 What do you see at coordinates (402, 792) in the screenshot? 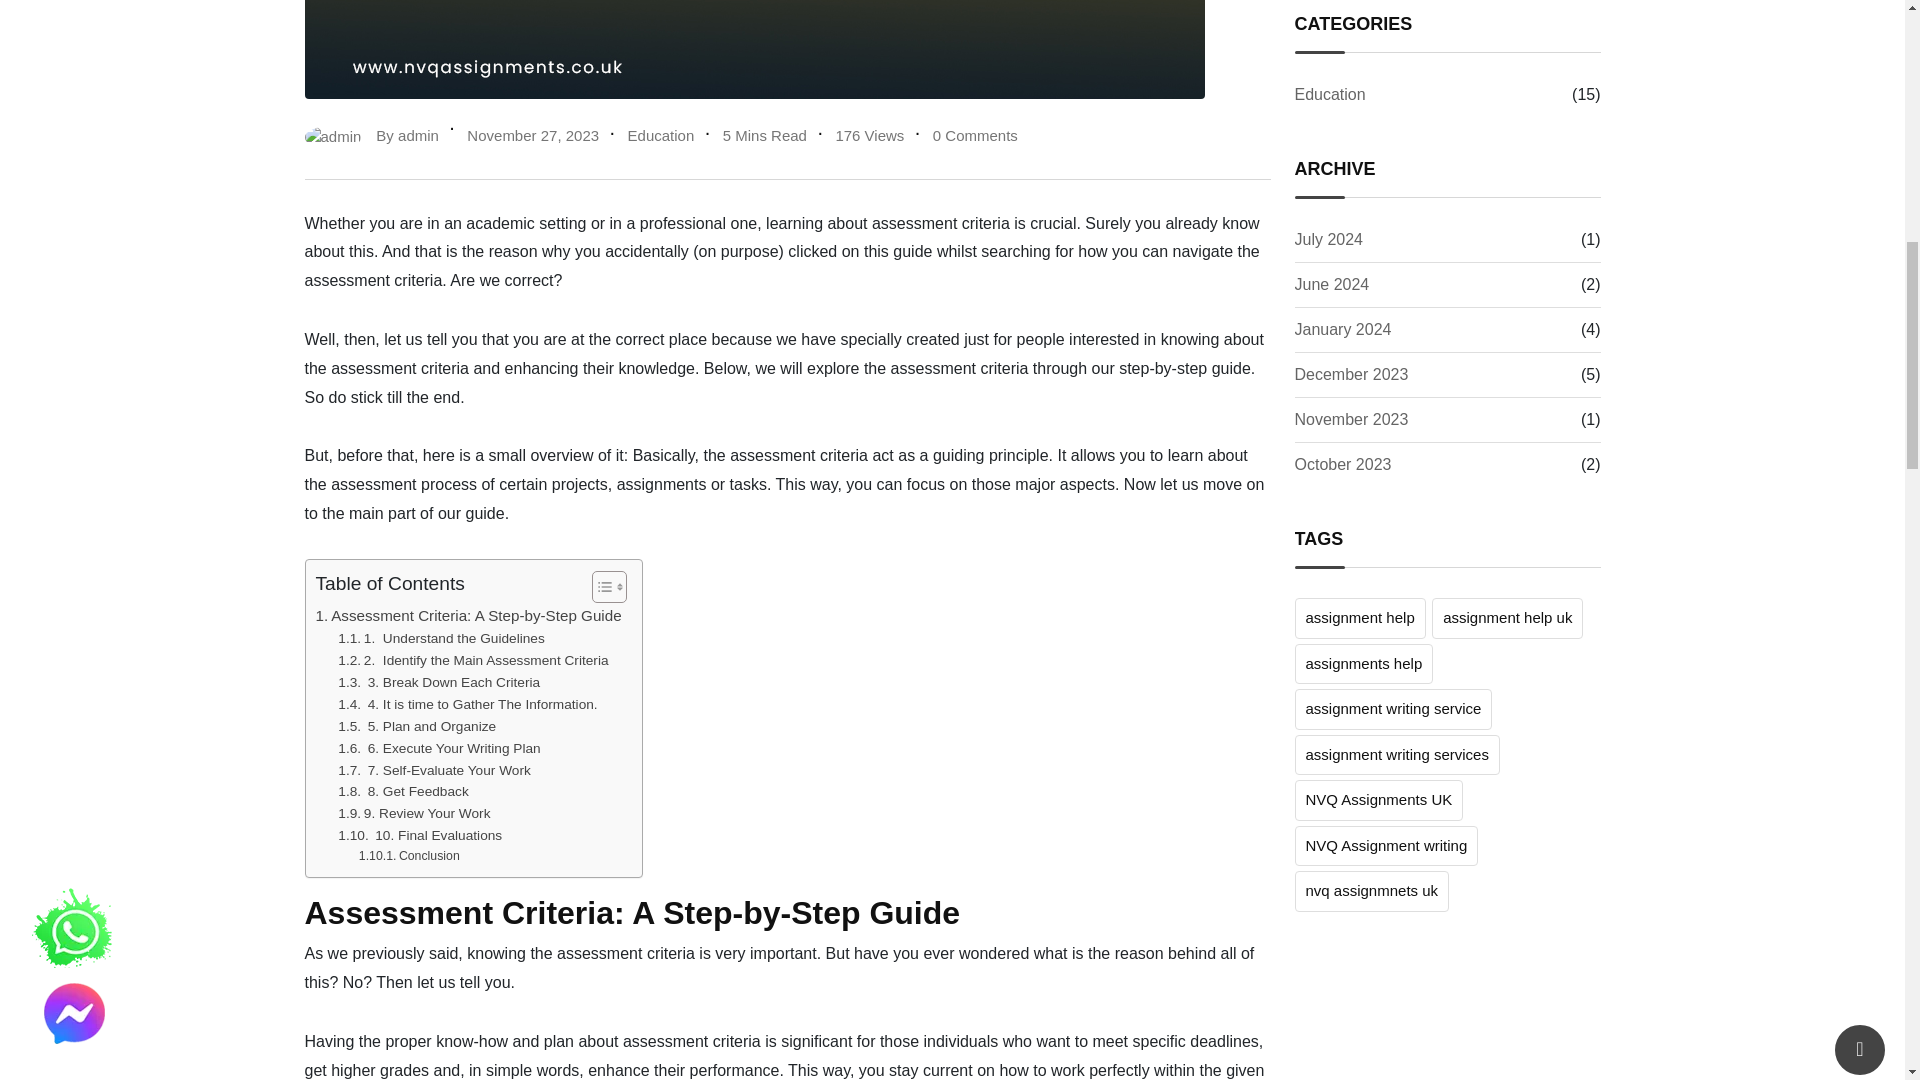
I see ` 8. Get Feedback` at bounding box center [402, 792].